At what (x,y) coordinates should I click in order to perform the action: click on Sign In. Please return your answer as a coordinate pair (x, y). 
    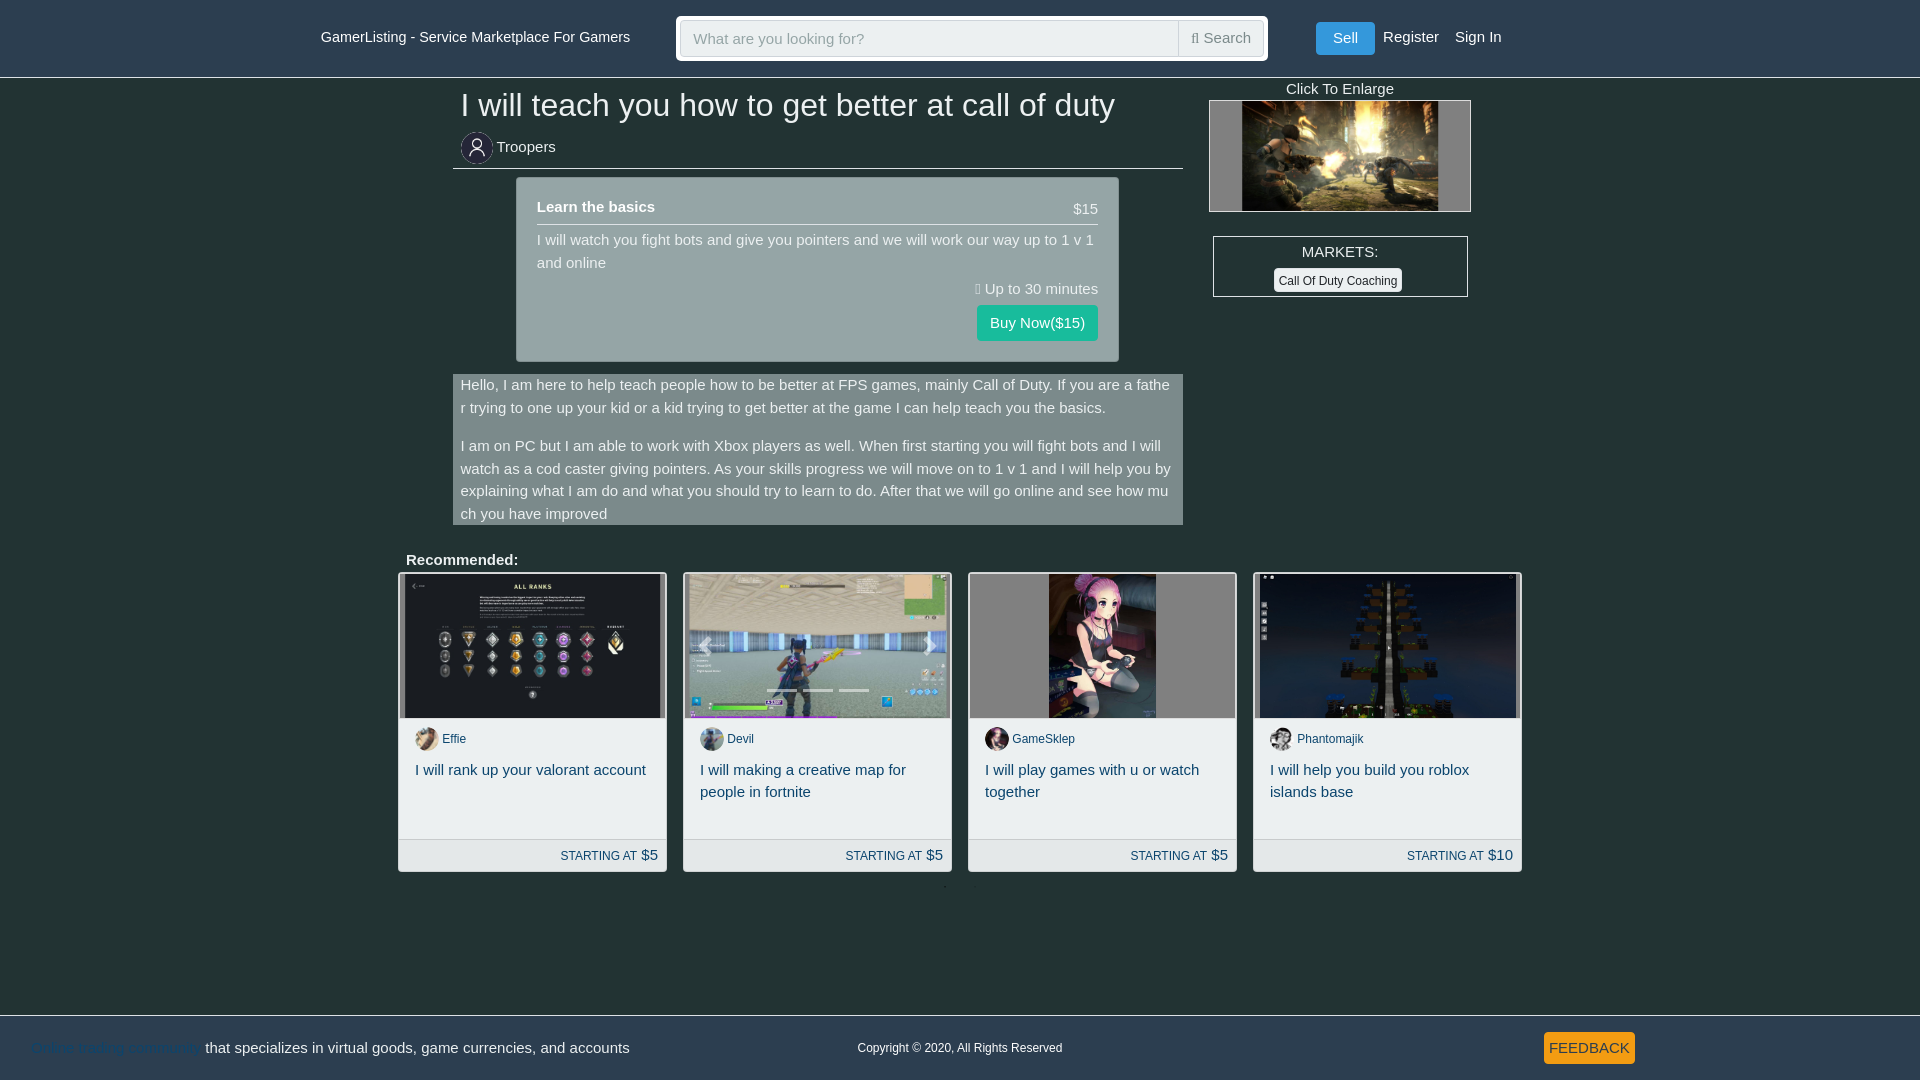
    Looking at the image, I should click on (1478, 38).